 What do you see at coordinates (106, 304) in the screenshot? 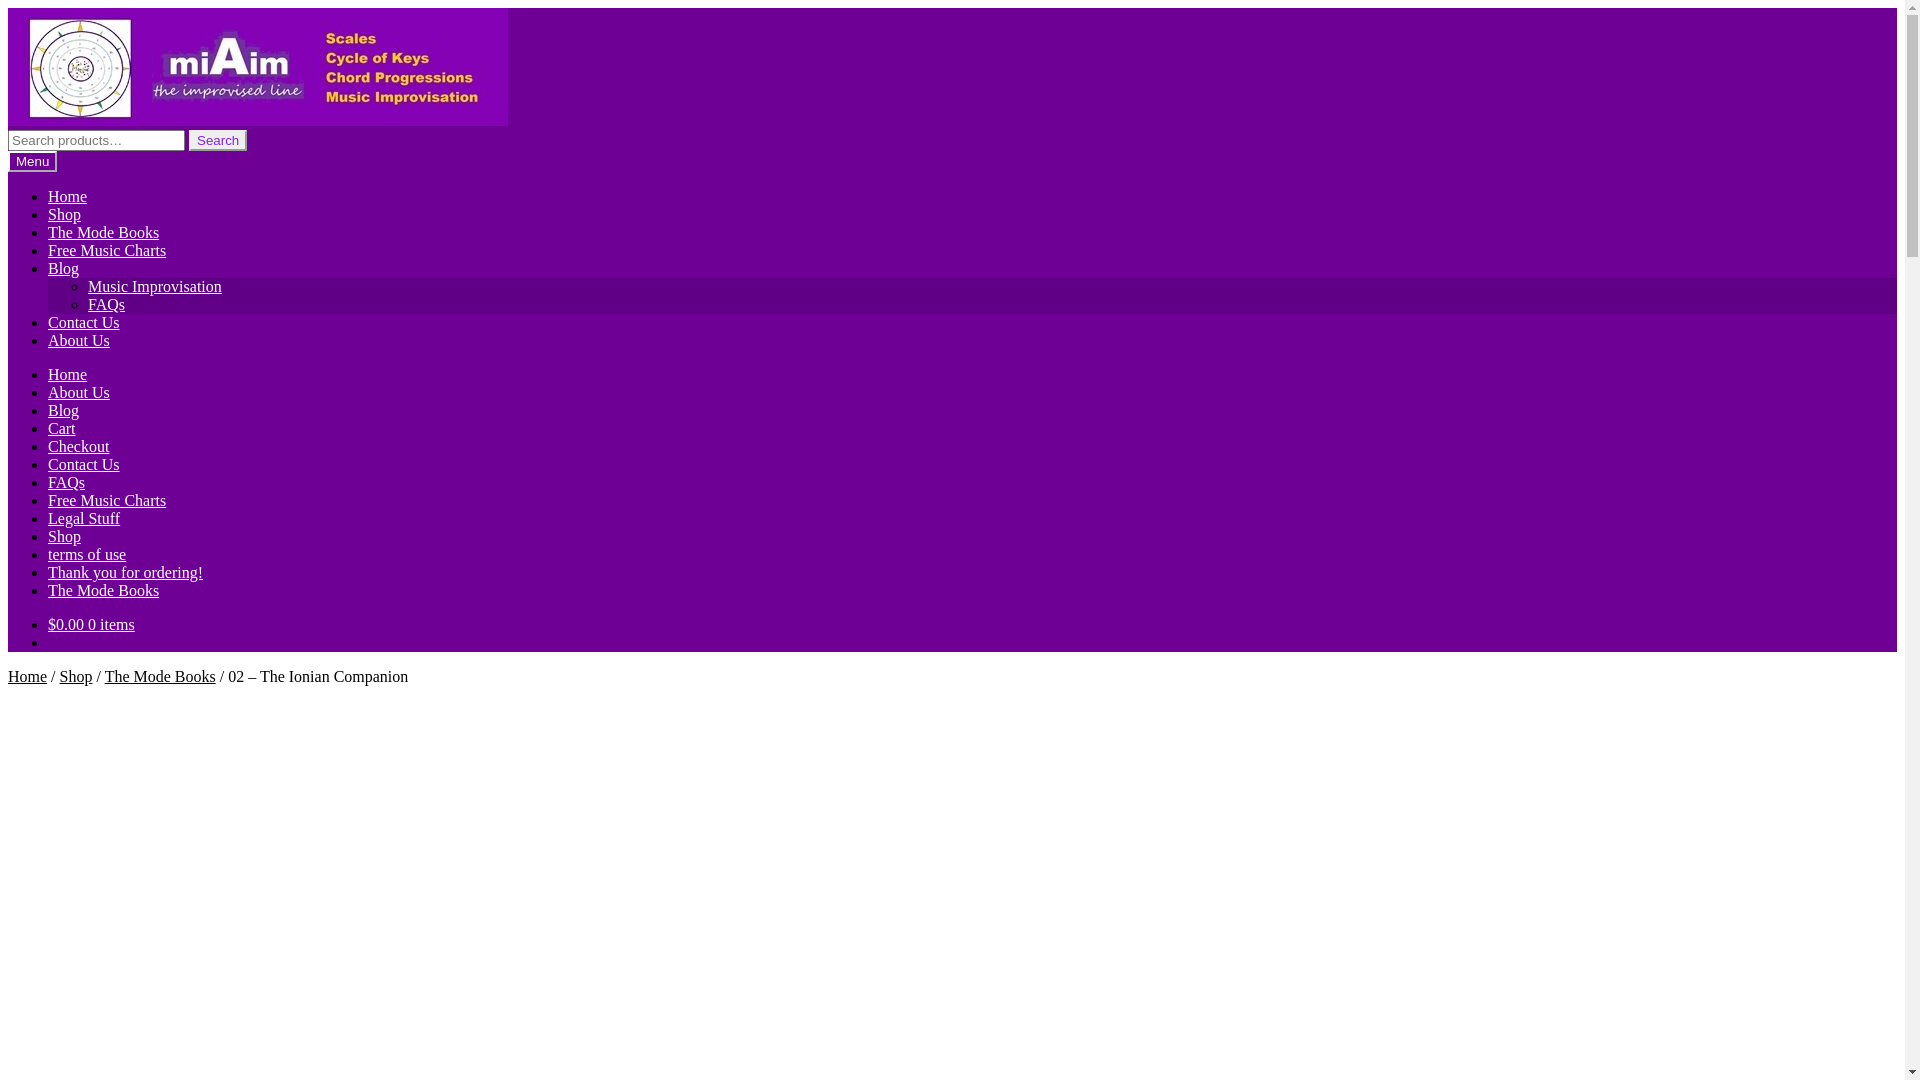
I see `FAQs` at bounding box center [106, 304].